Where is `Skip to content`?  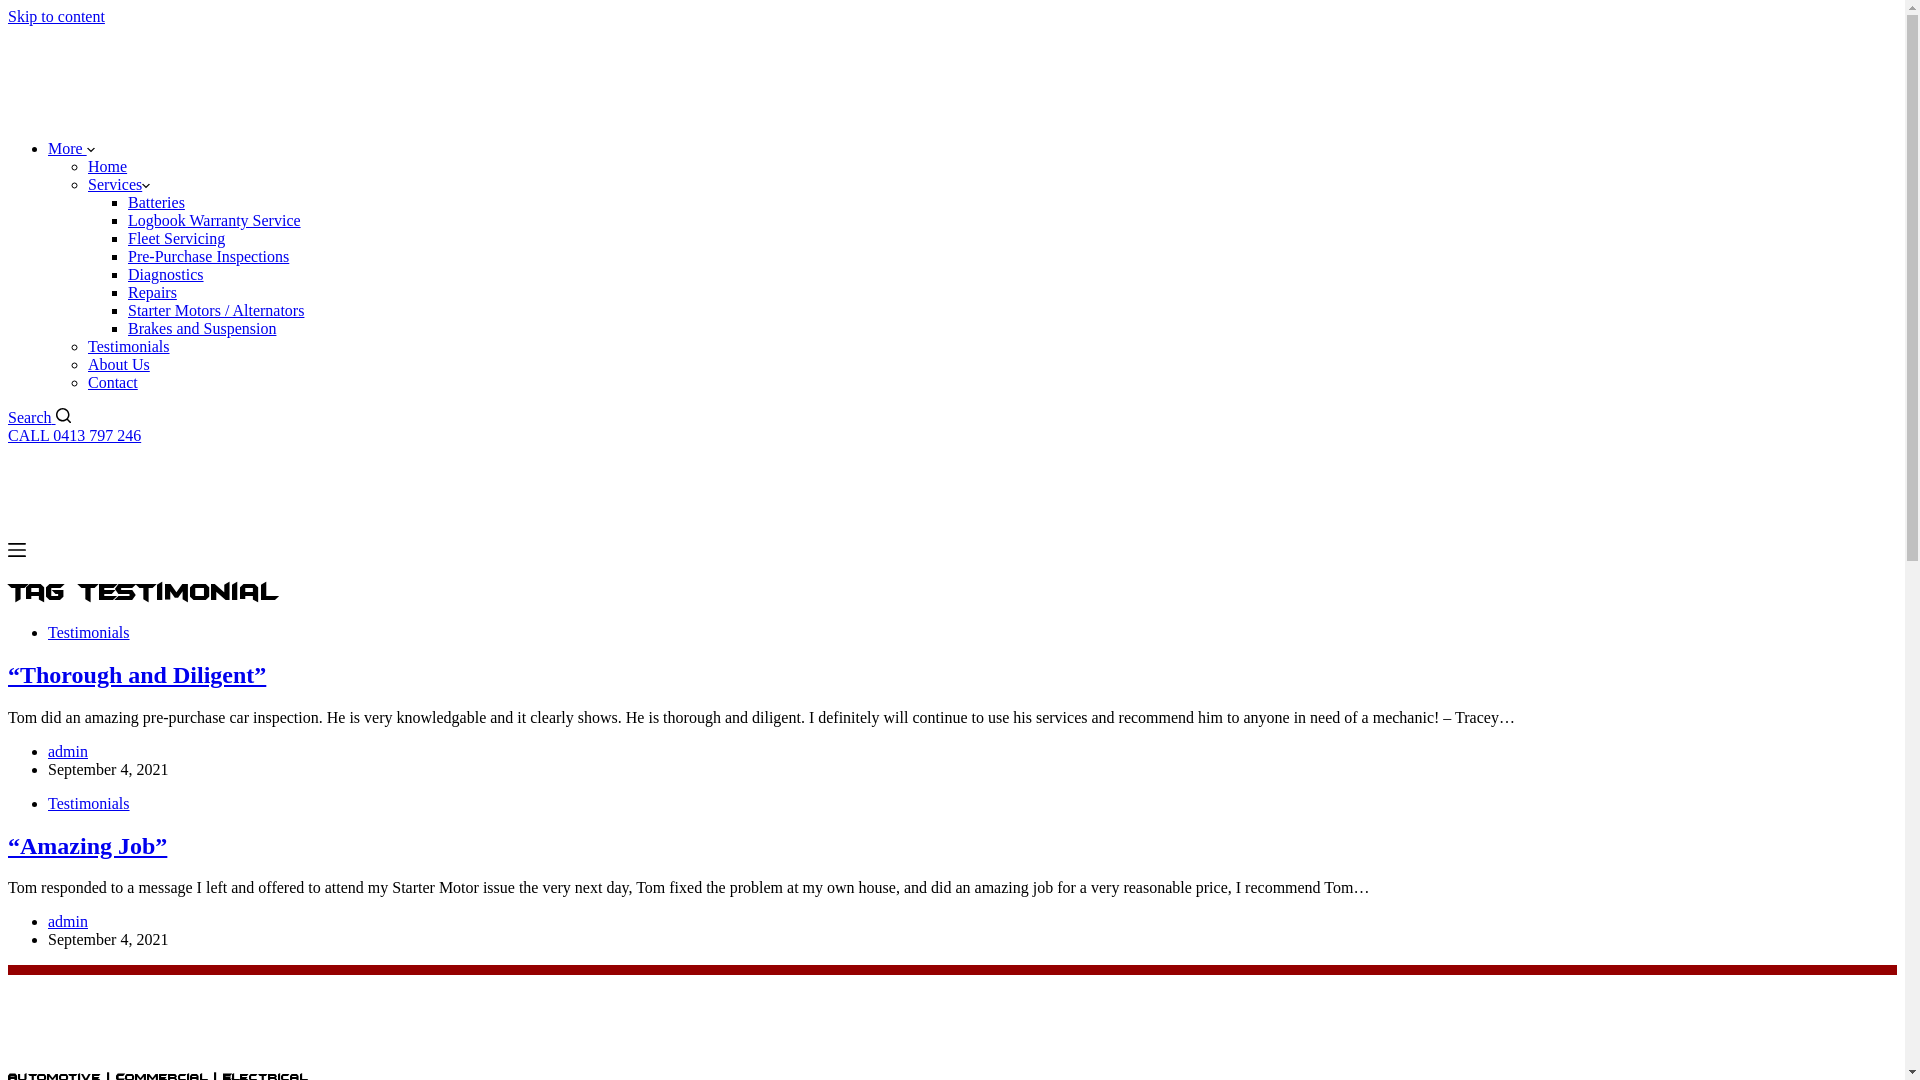
Skip to content is located at coordinates (56, 16).